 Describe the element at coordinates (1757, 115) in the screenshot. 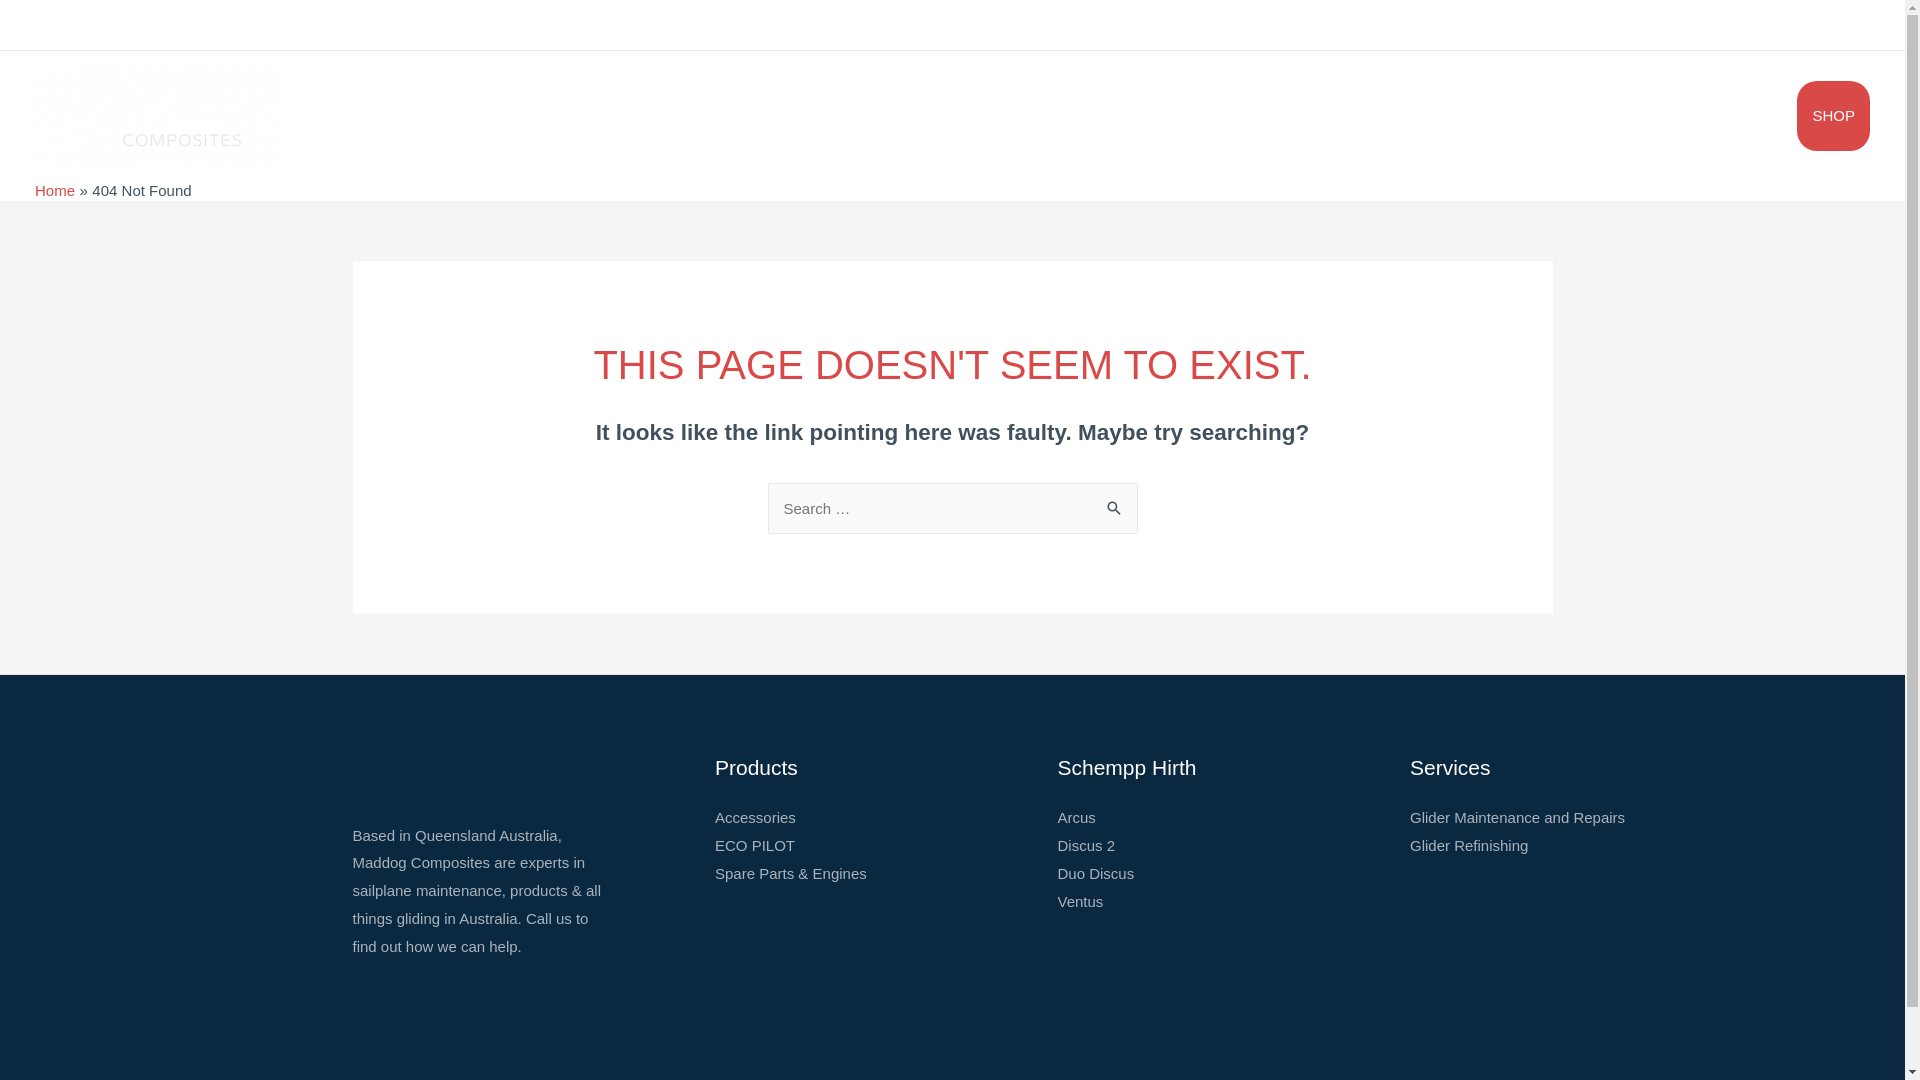

I see `Contact` at that location.